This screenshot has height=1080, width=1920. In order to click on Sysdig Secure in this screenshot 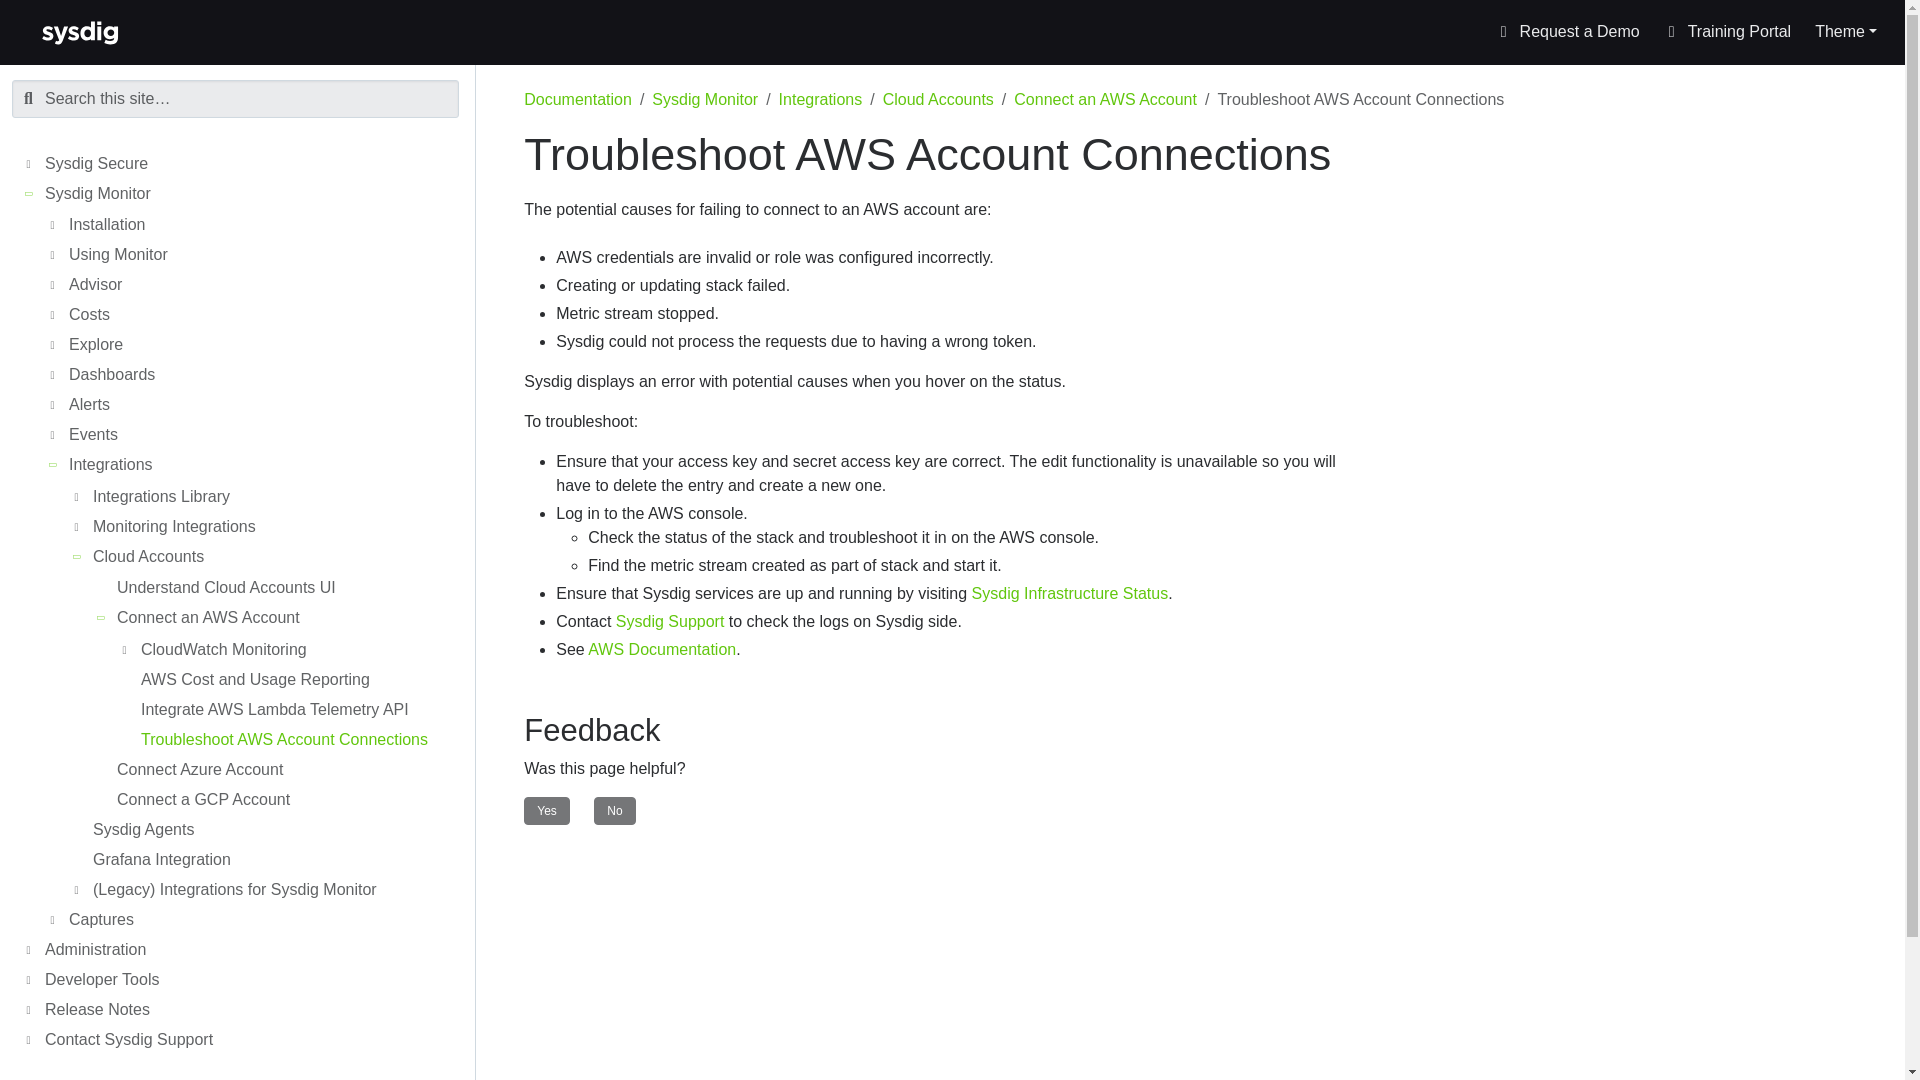, I will do `click(1727, 31)`.